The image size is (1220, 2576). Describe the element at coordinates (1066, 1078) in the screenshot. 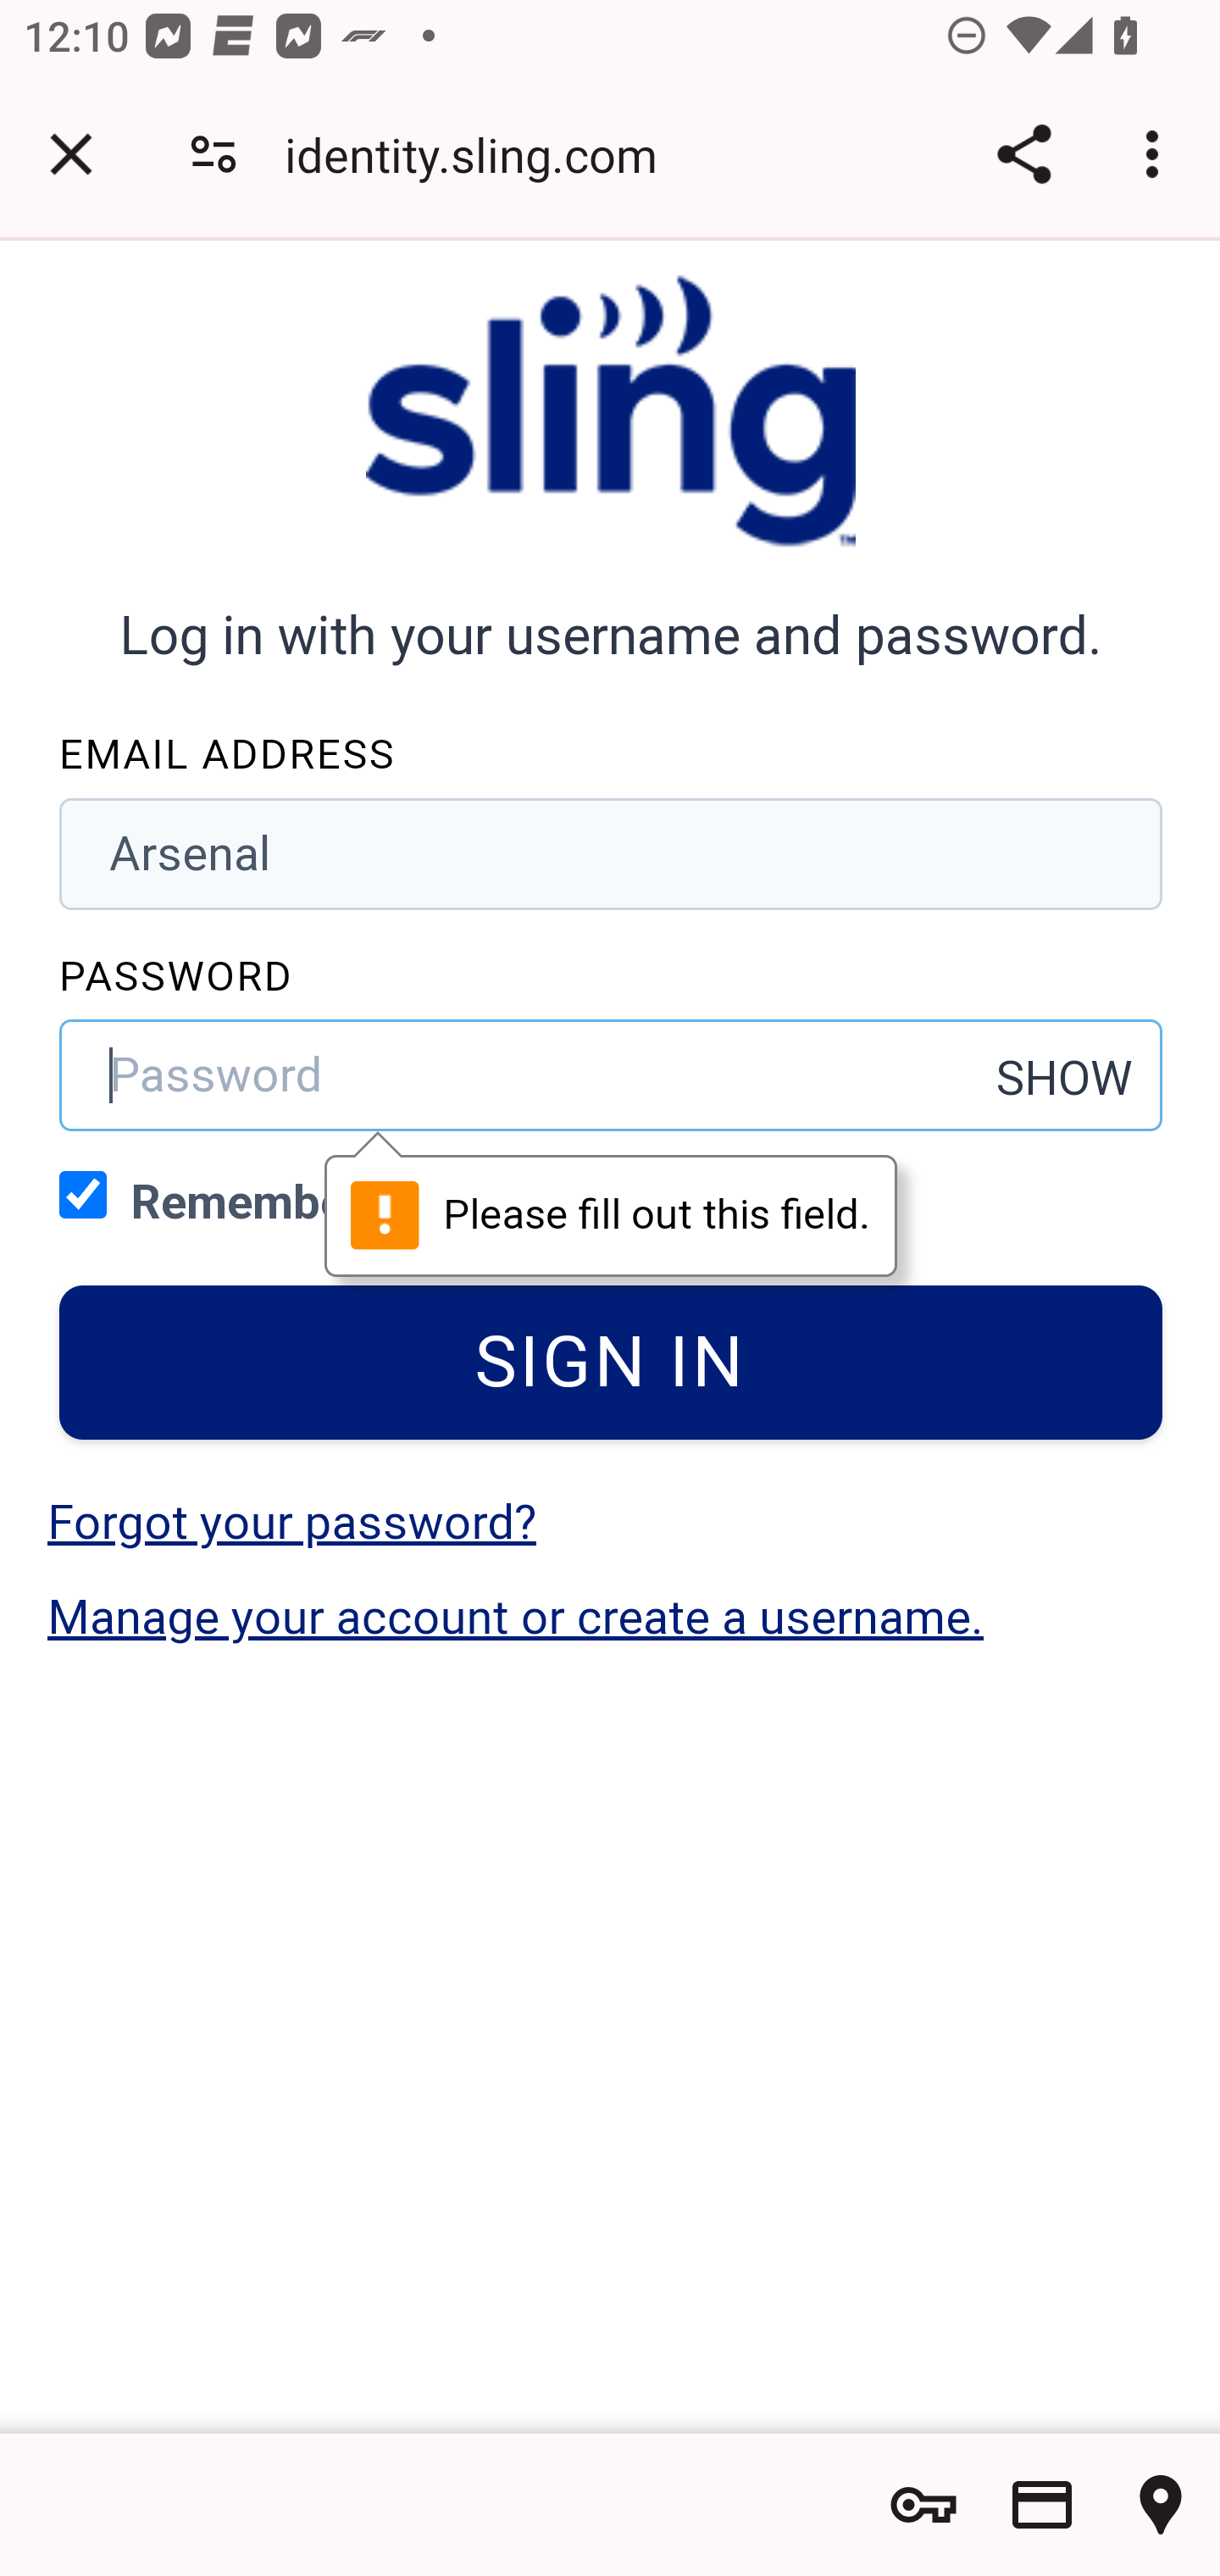

I see `SHOW` at that location.